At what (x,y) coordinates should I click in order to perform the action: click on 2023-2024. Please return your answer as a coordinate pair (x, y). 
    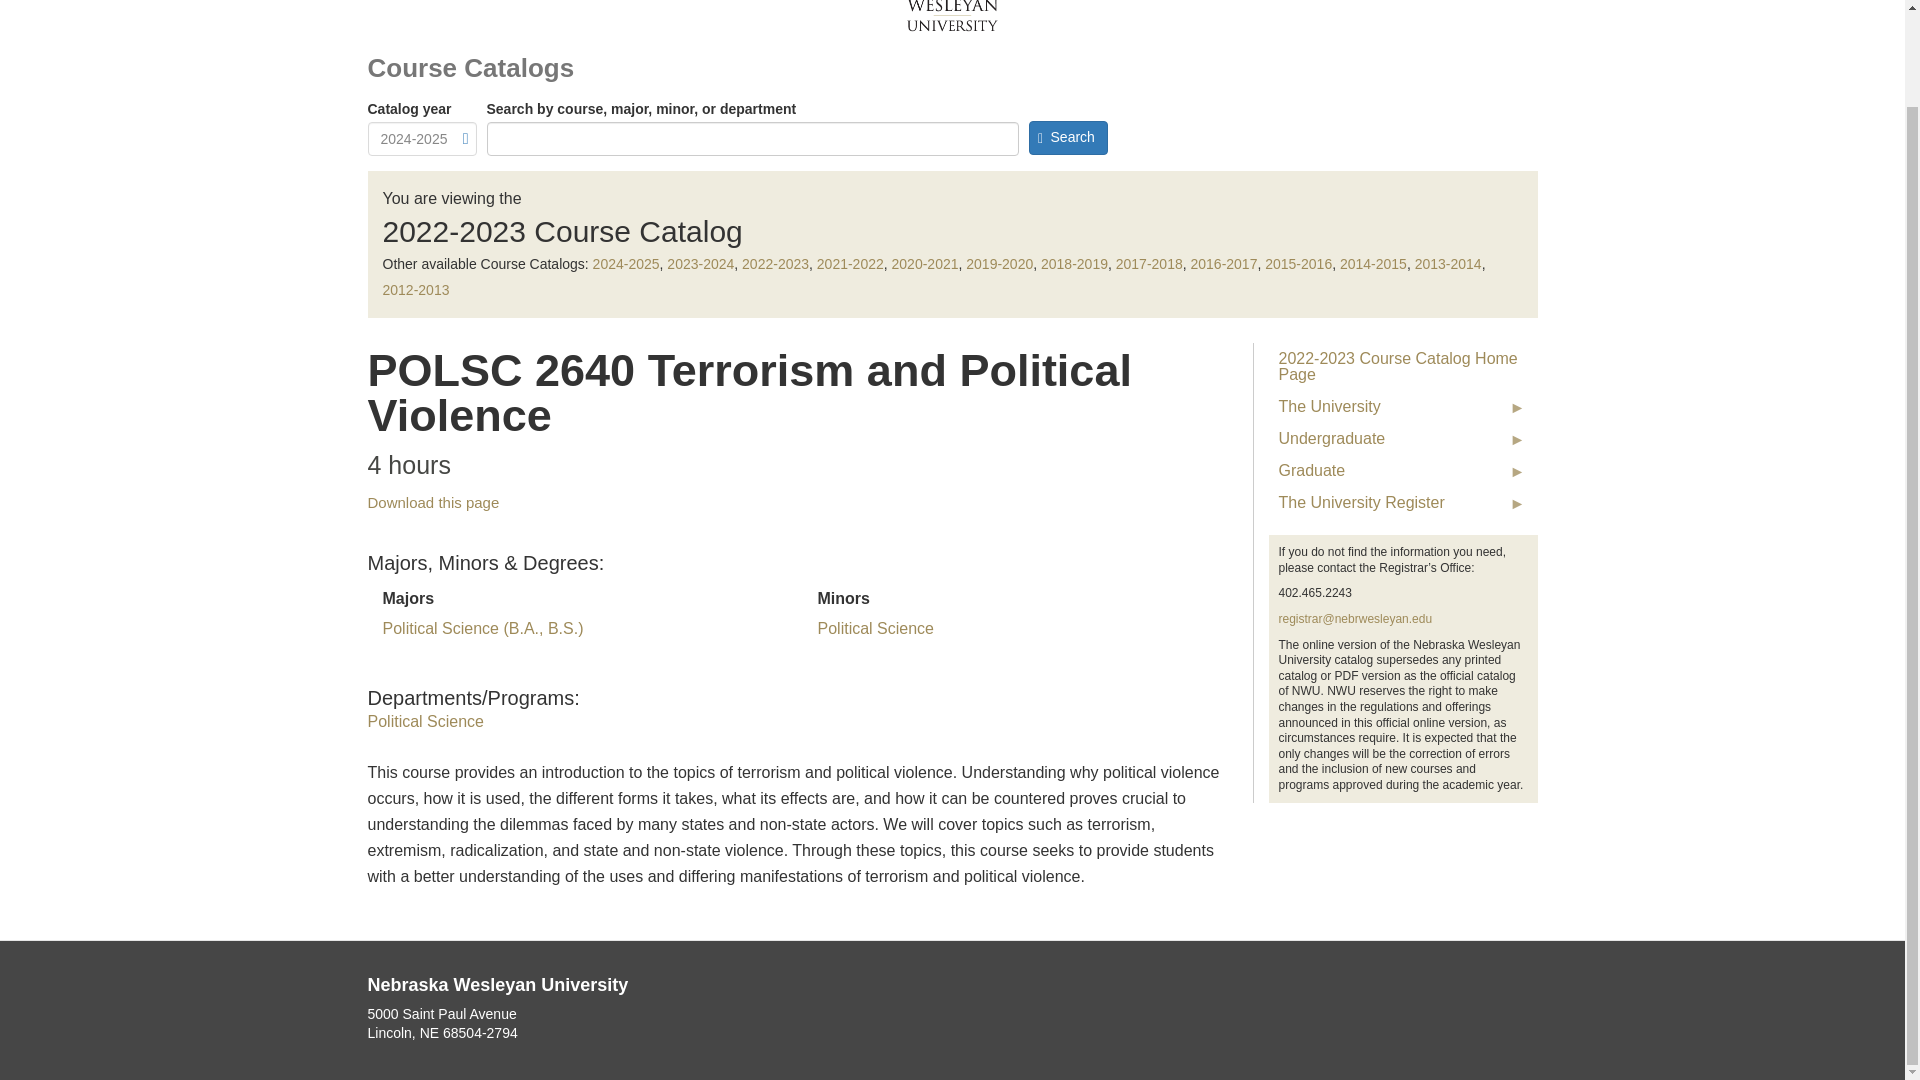
    Looking at the image, I should click on (700, 264).